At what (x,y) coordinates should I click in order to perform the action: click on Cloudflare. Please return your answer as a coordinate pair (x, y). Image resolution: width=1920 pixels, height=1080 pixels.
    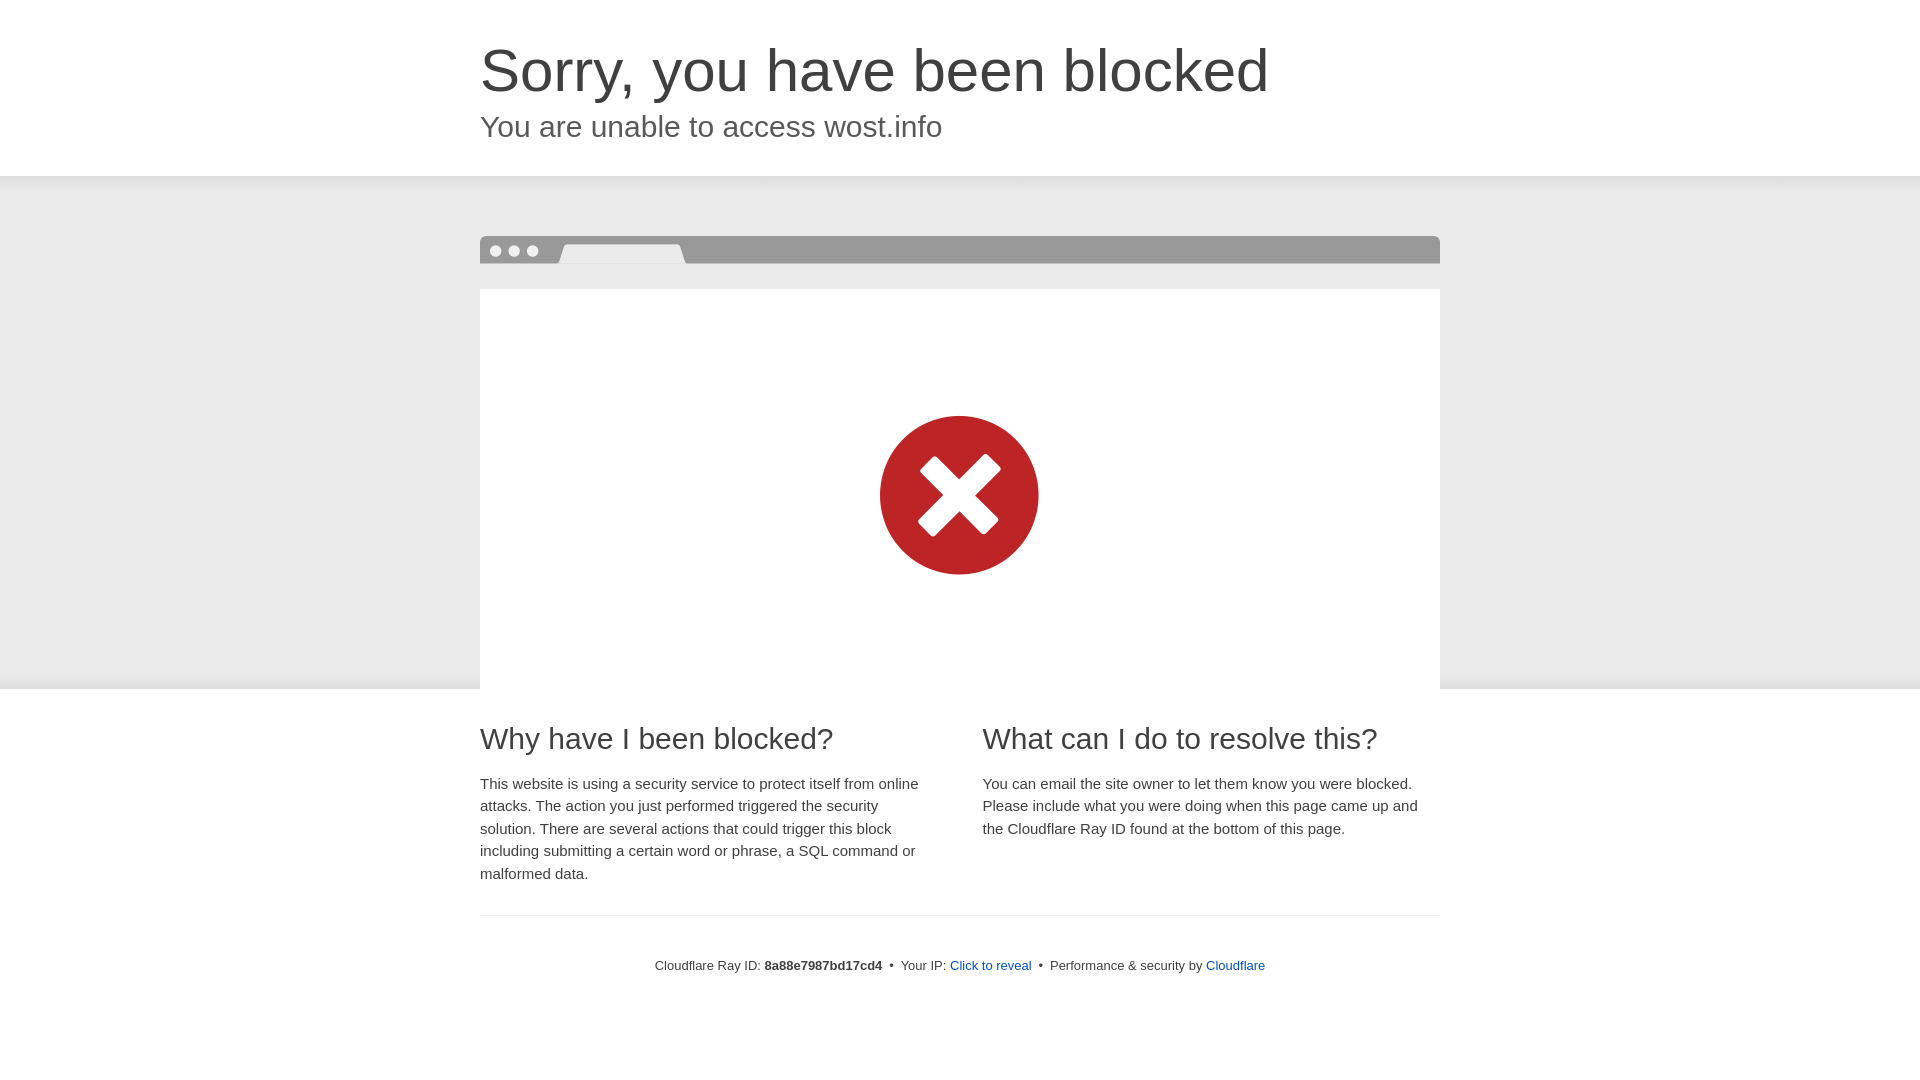
    Looking at the image, I should click on (1235, 965).